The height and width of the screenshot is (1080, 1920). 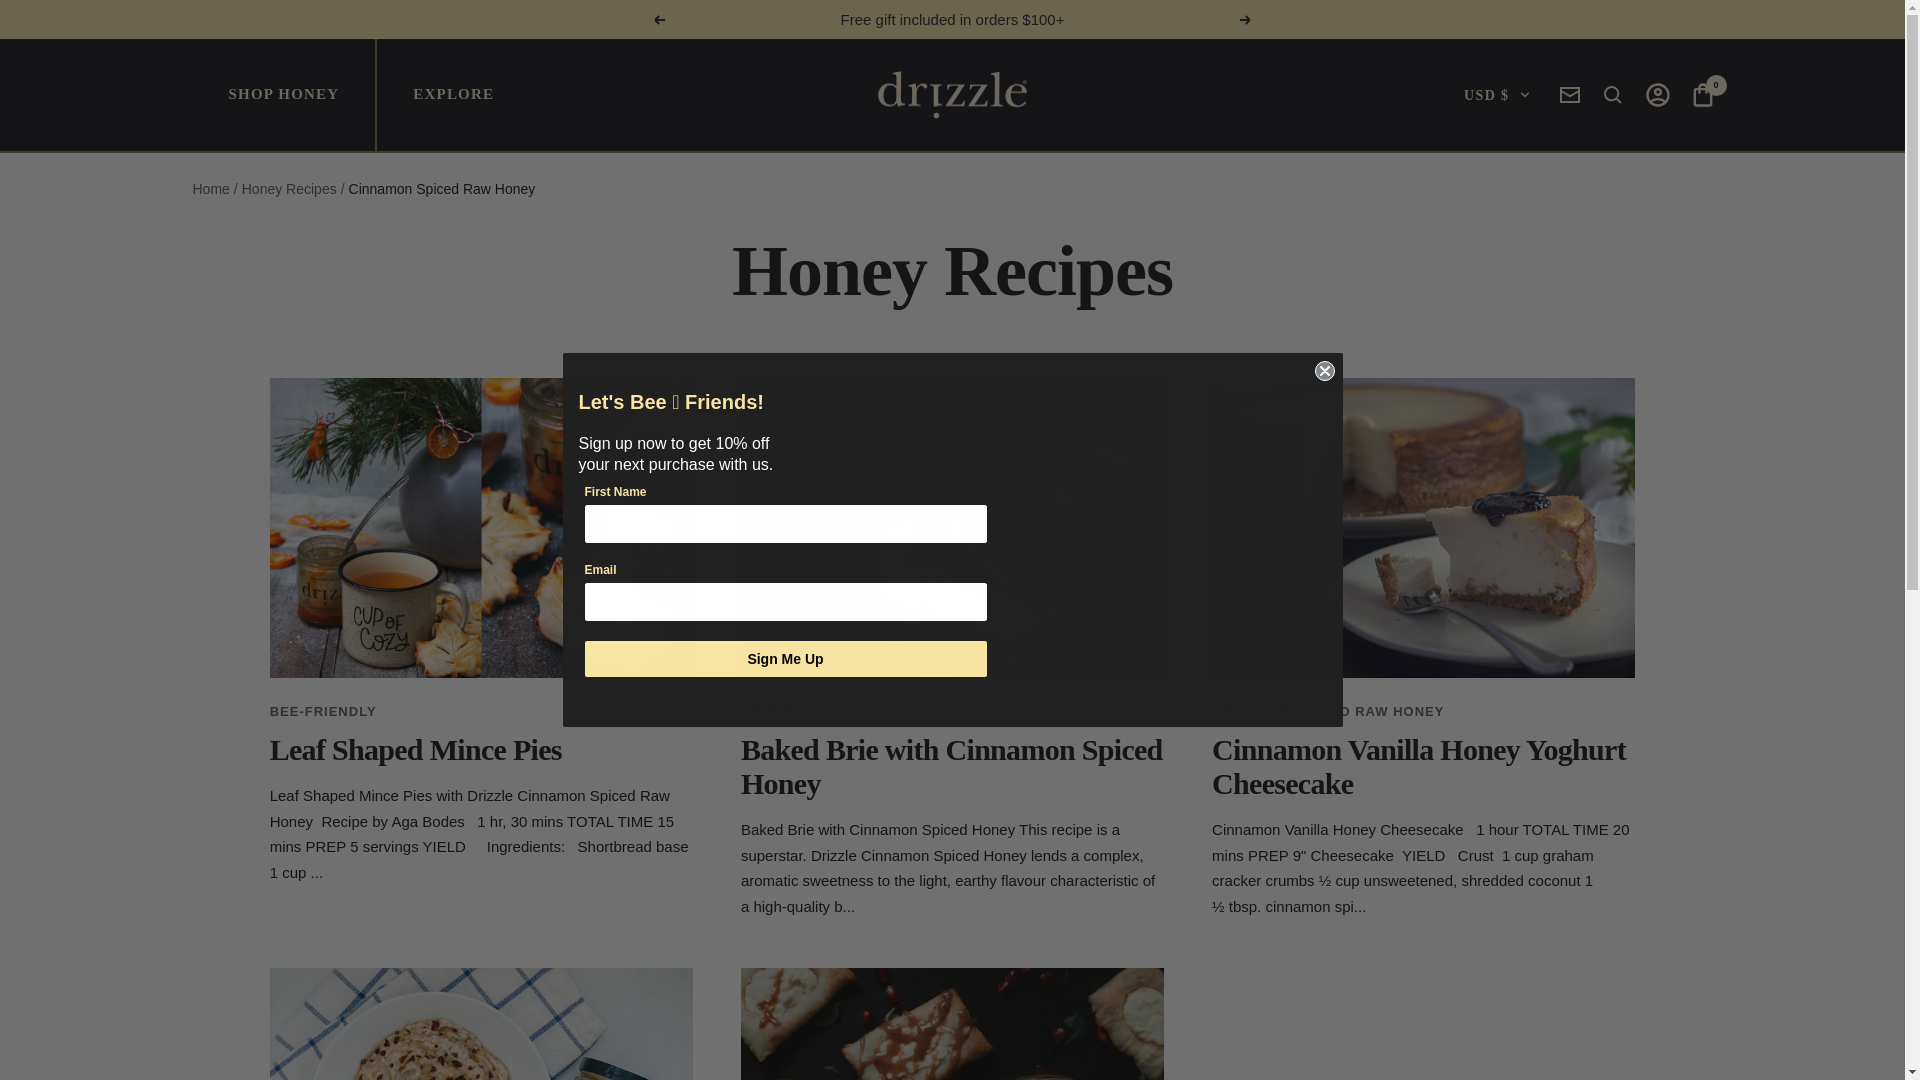 I want to click on Previous, so click(x=658, y=18).